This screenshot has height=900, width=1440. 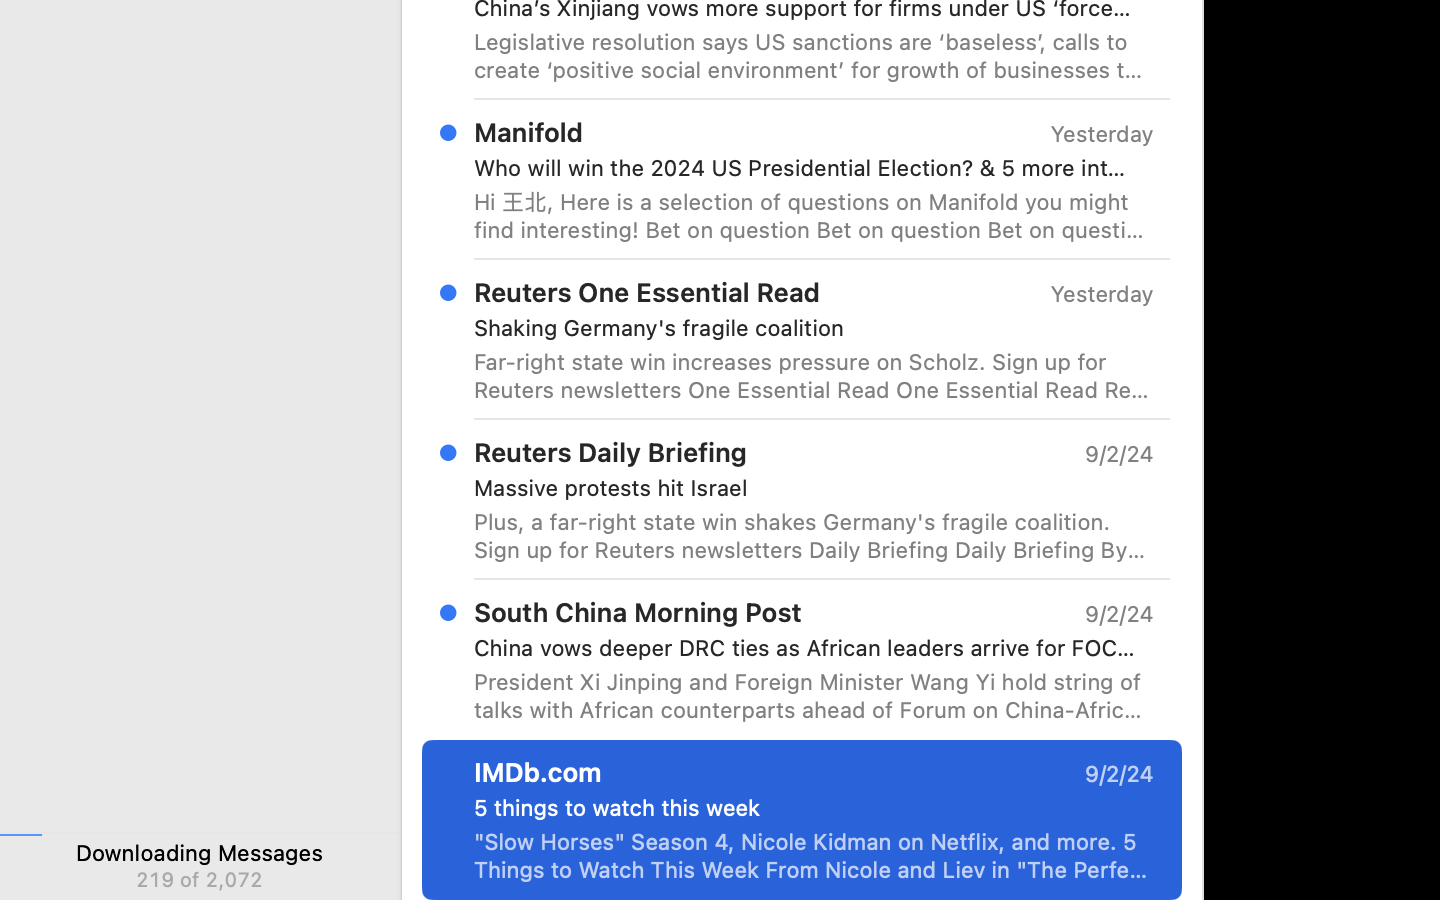 What do you see at coordinates (538, 772) in the screenshot?
I see `IMDb.com` at bounding box center [538, 772].